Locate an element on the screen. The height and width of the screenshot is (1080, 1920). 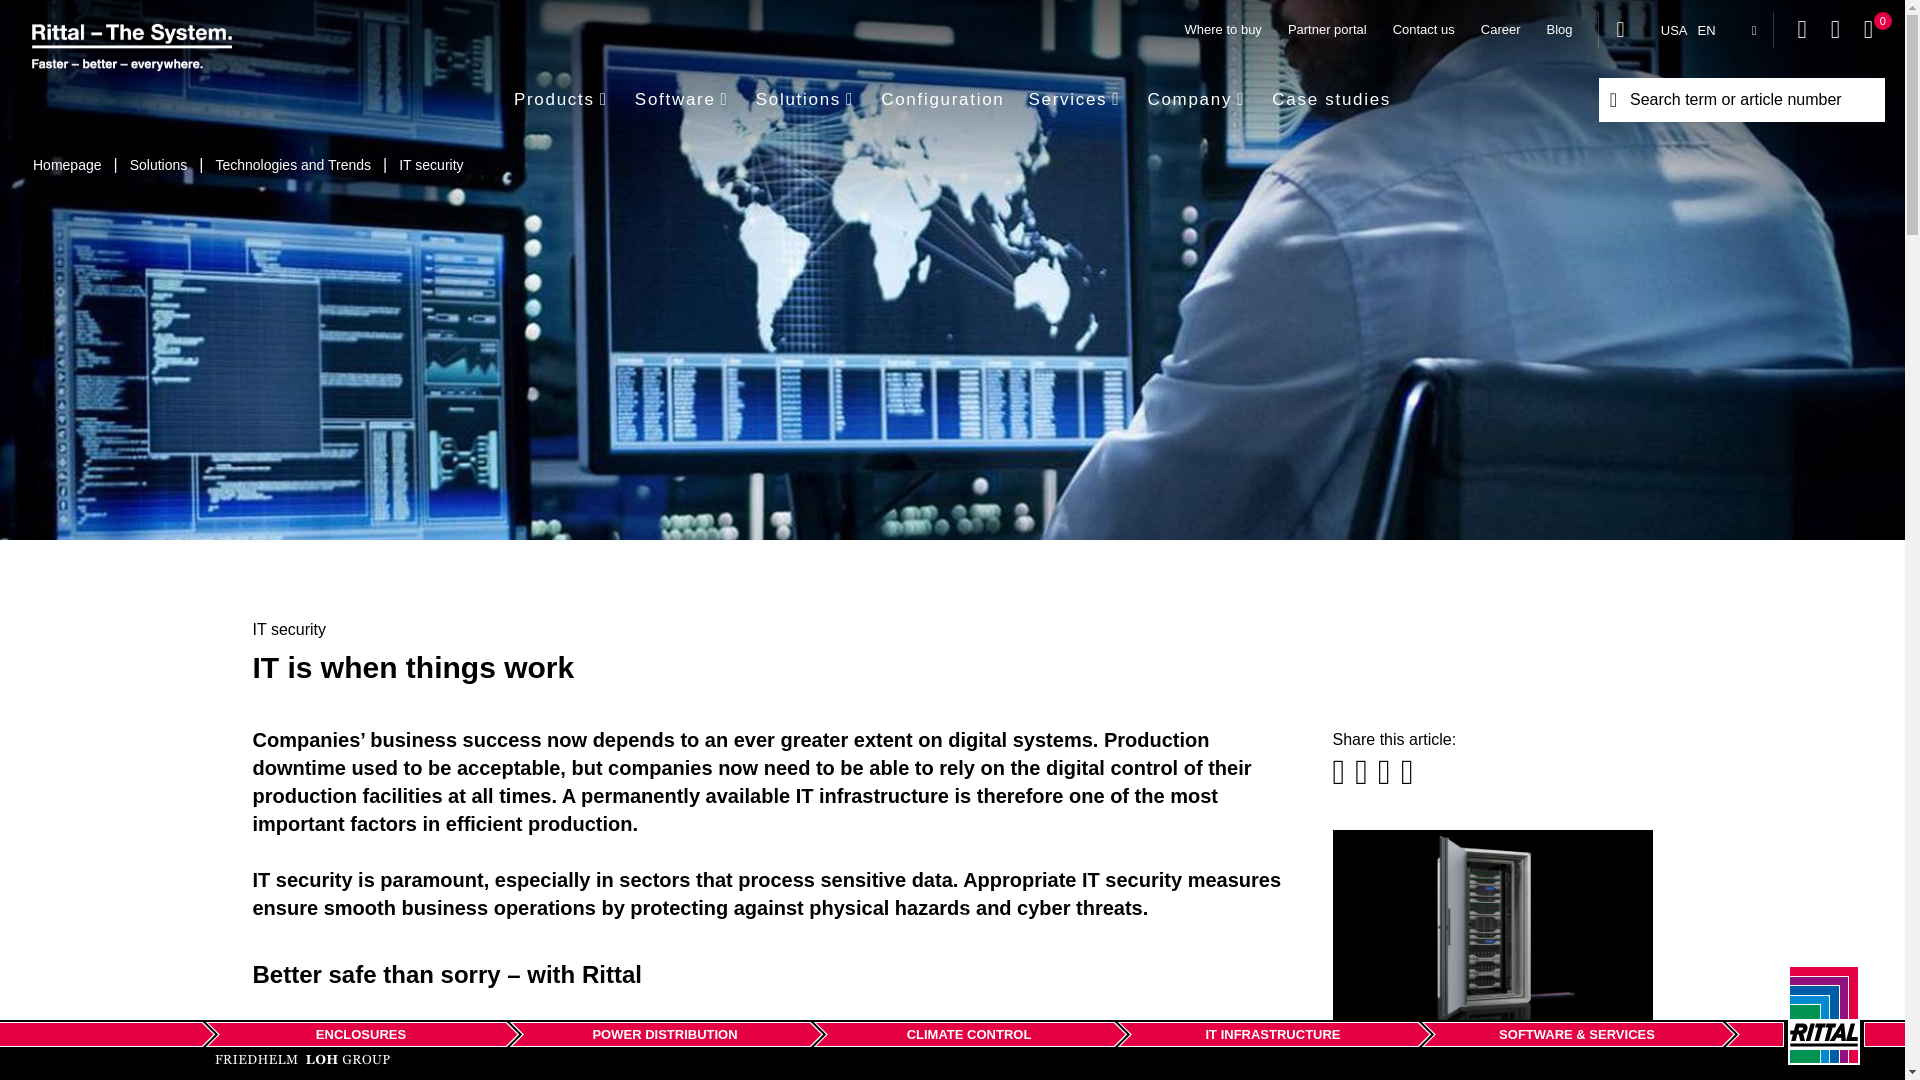
Solutions is located at coordinates (806, 99).